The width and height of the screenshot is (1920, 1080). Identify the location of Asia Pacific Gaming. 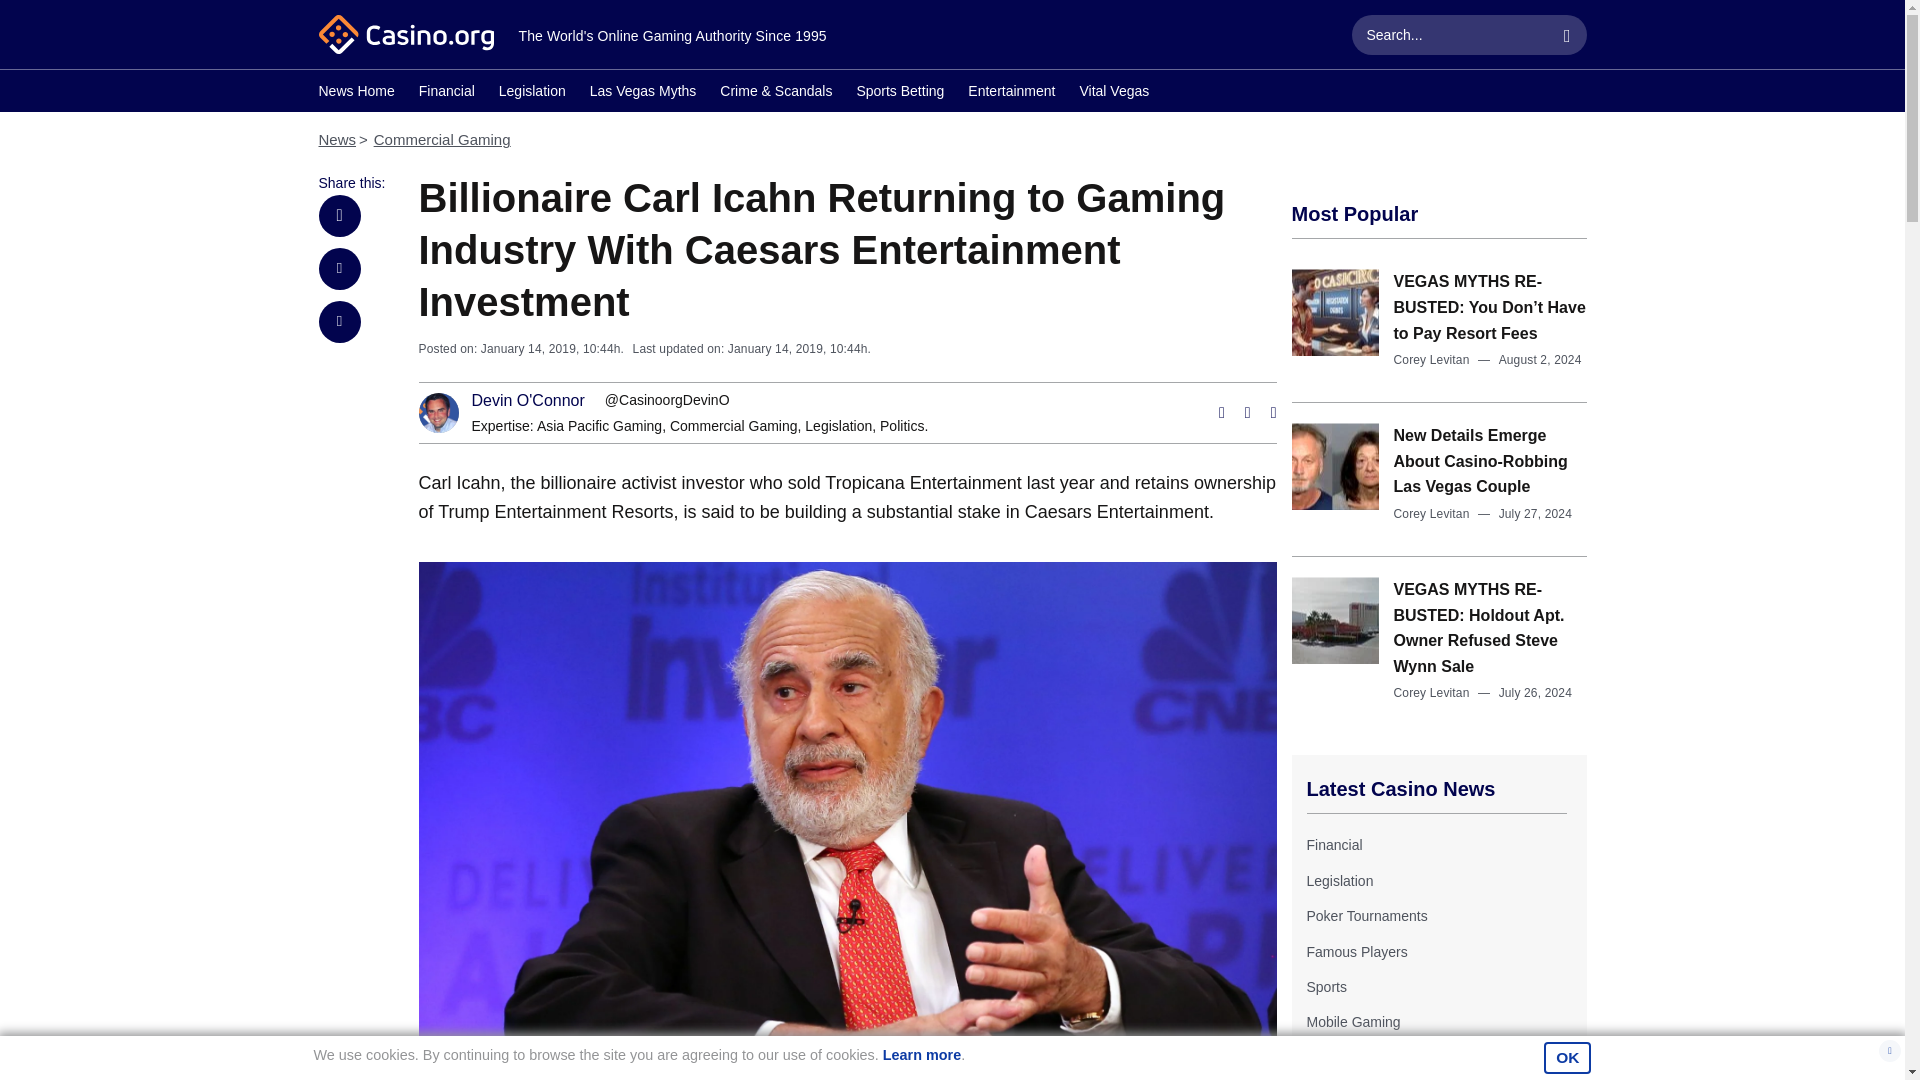
(600, 426).